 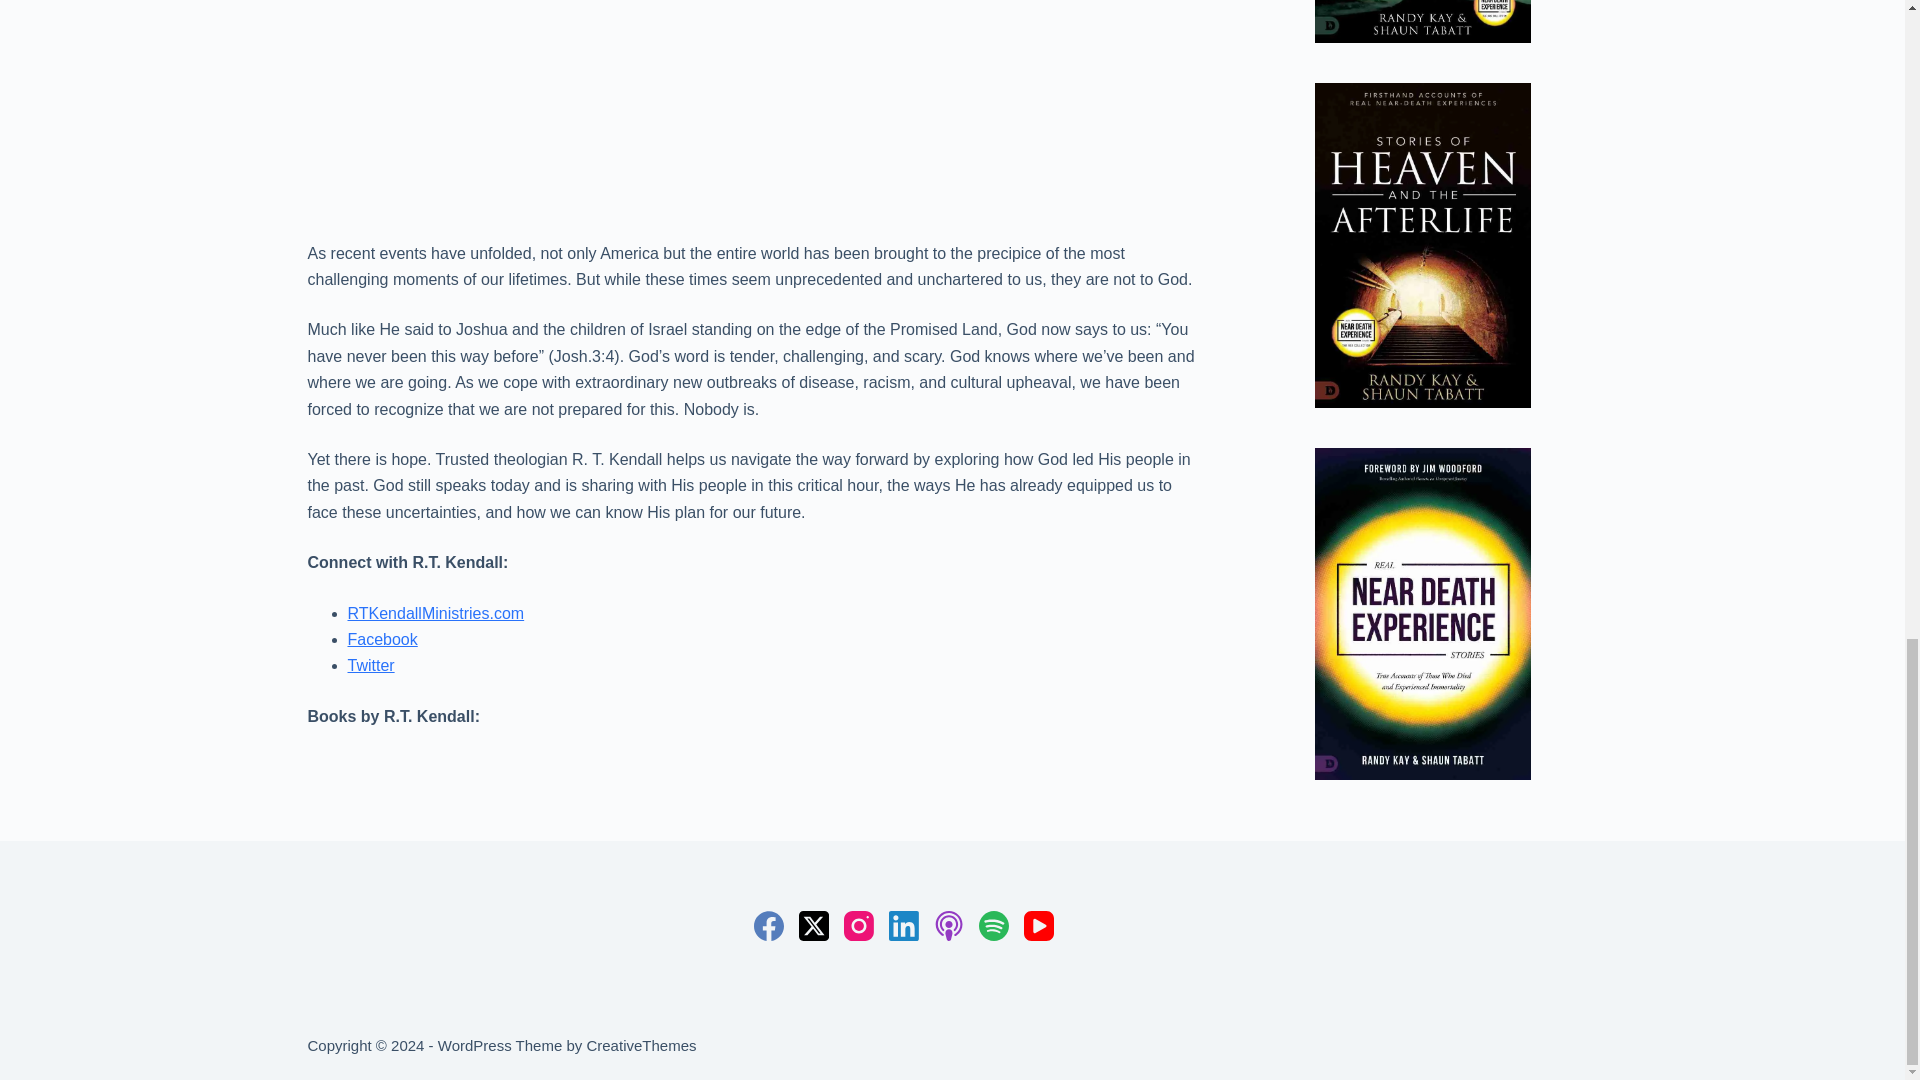 I want to click on RTKendallMinistries.com, so click(x=436, y=613).